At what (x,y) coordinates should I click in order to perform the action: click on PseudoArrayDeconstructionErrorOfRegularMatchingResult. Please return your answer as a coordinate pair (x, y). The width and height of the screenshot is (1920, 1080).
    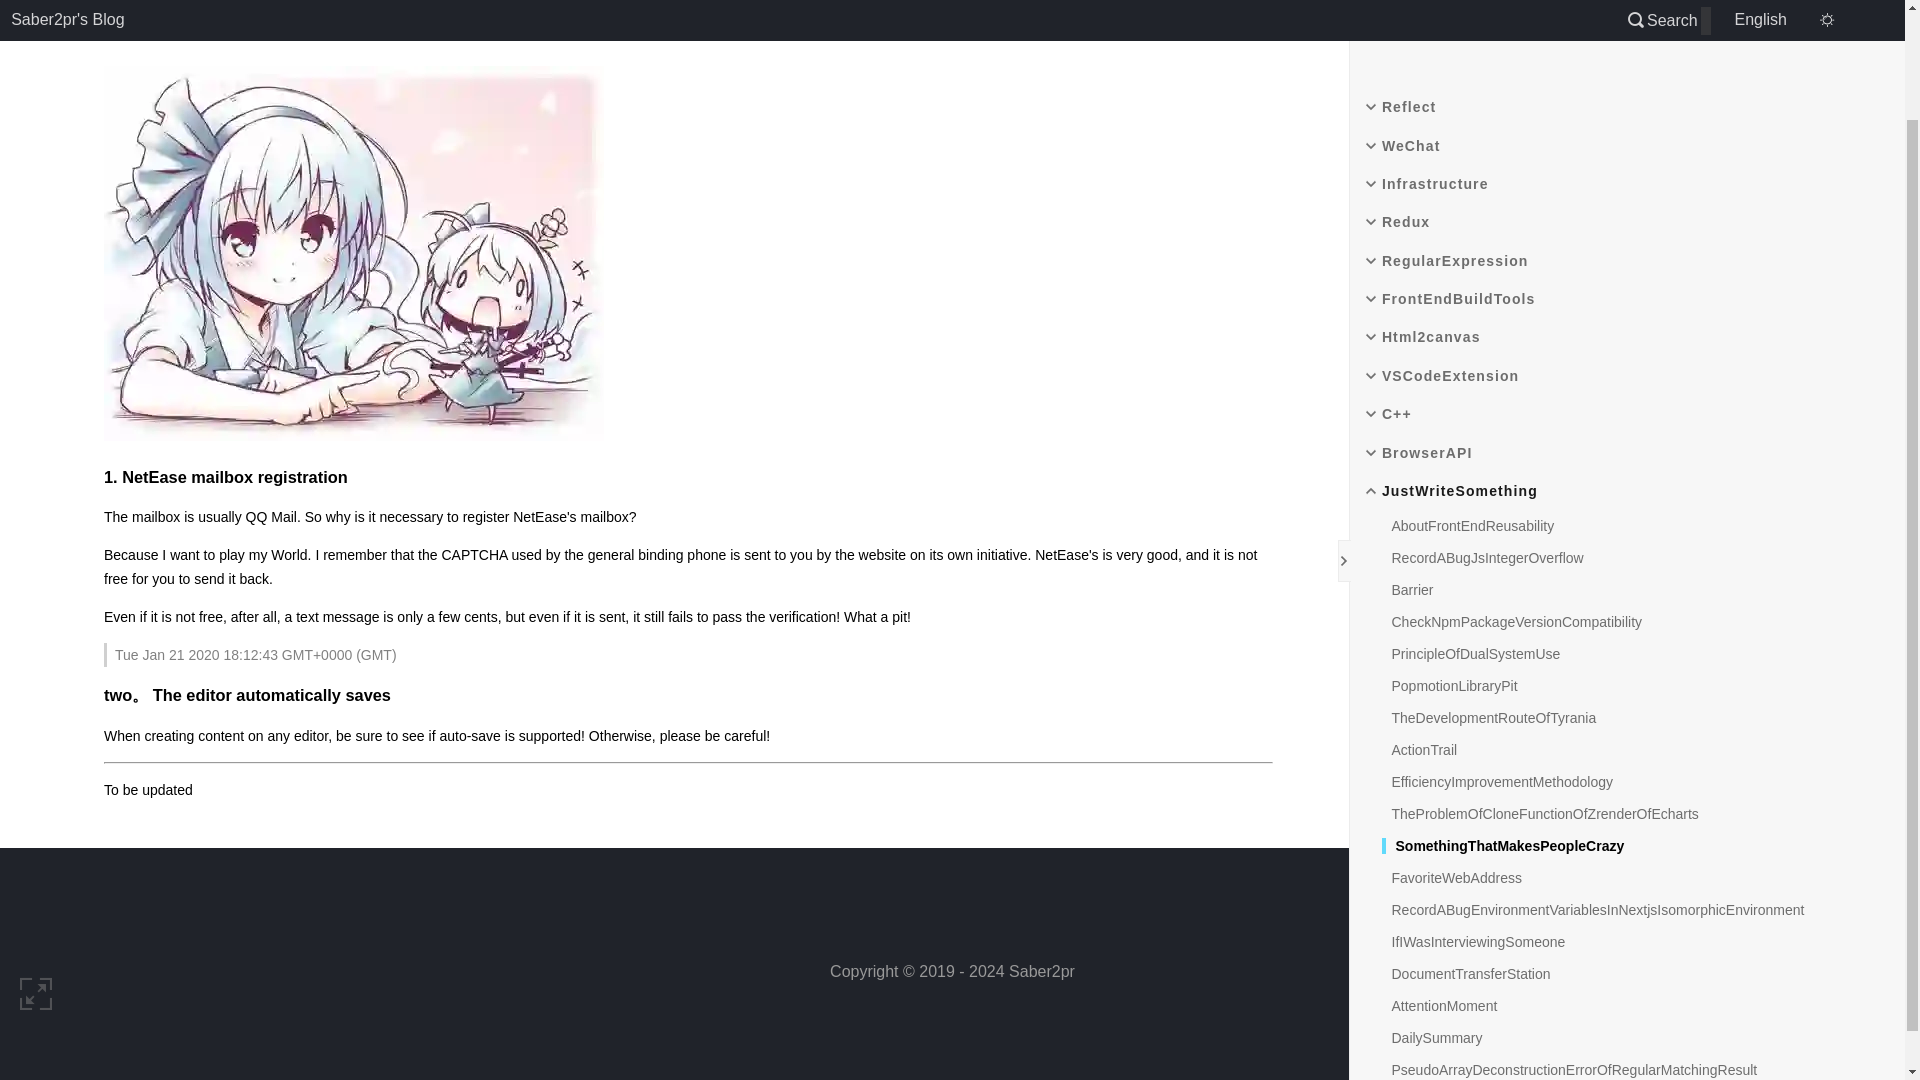
    Looking at the image, I should click on (1570, 944).